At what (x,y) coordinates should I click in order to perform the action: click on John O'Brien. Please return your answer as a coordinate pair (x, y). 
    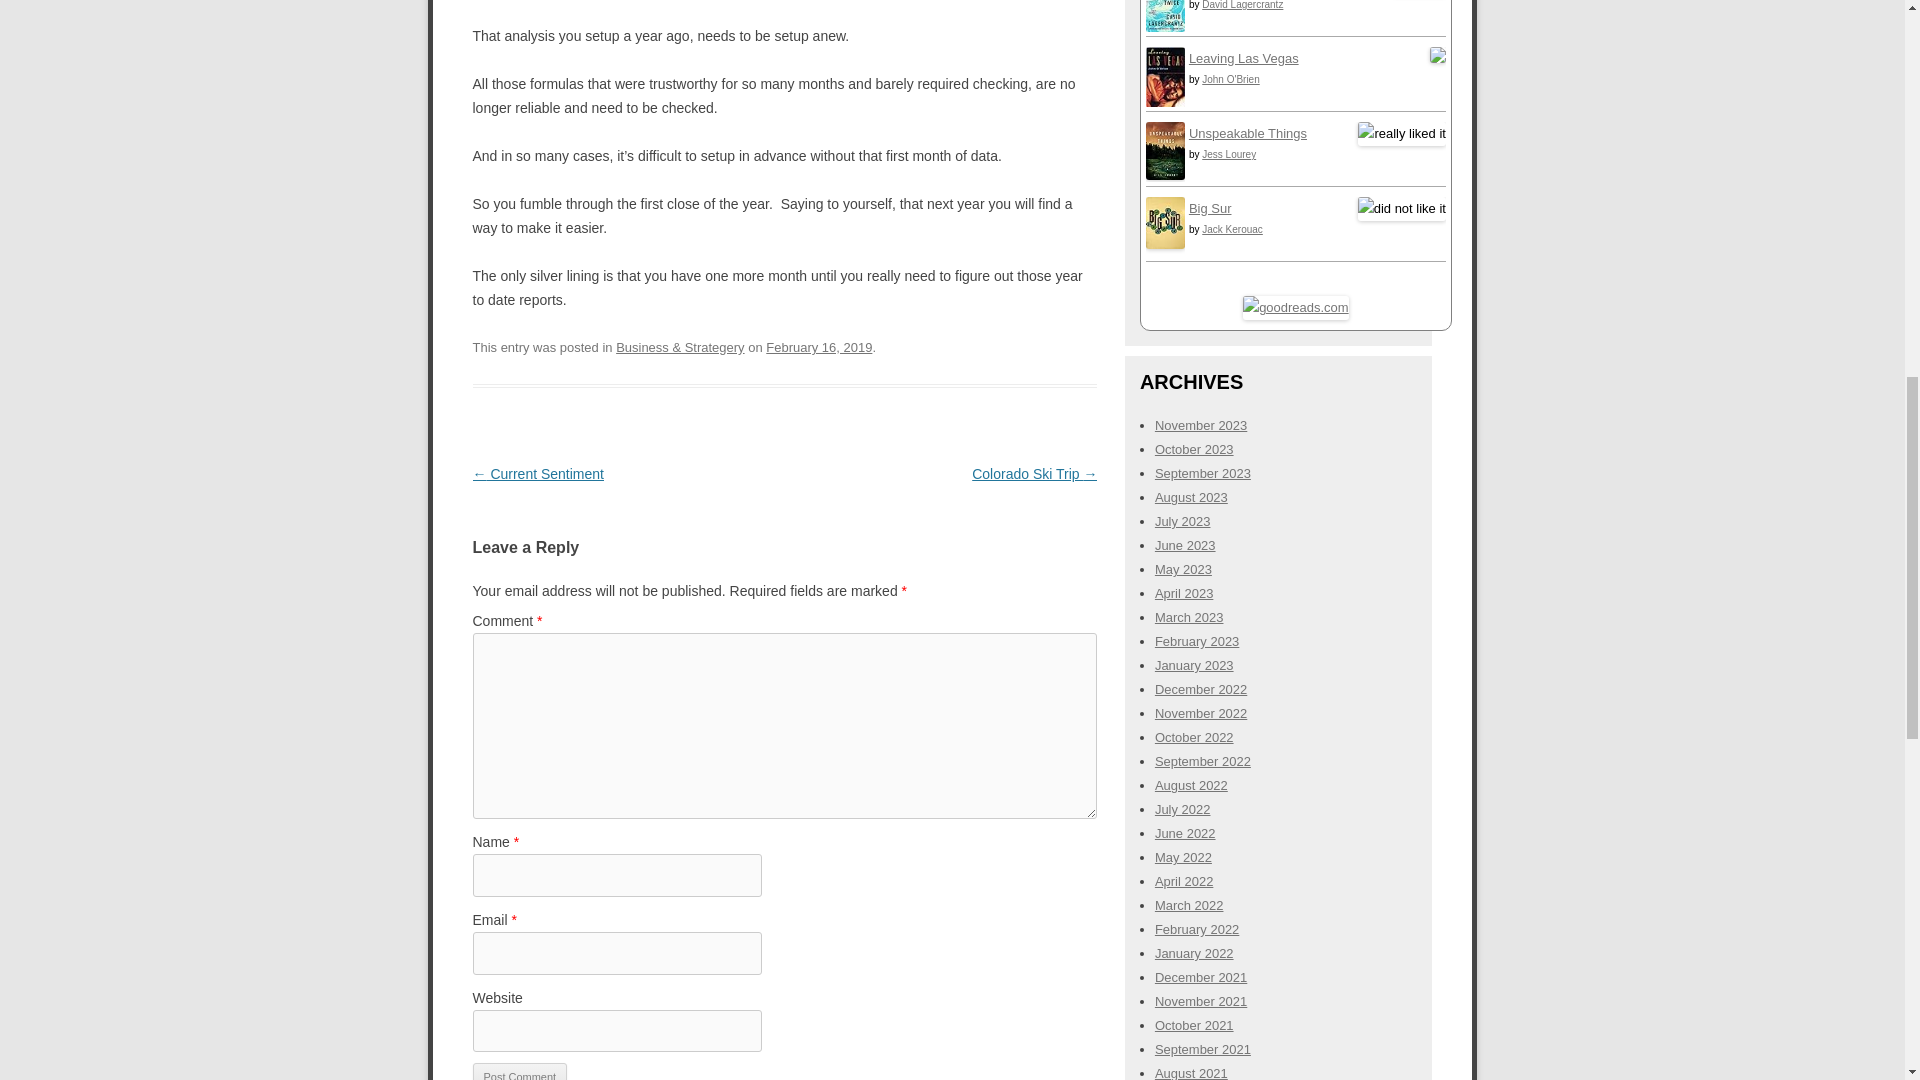
    Looking at the image, I should click on (1230, 80).